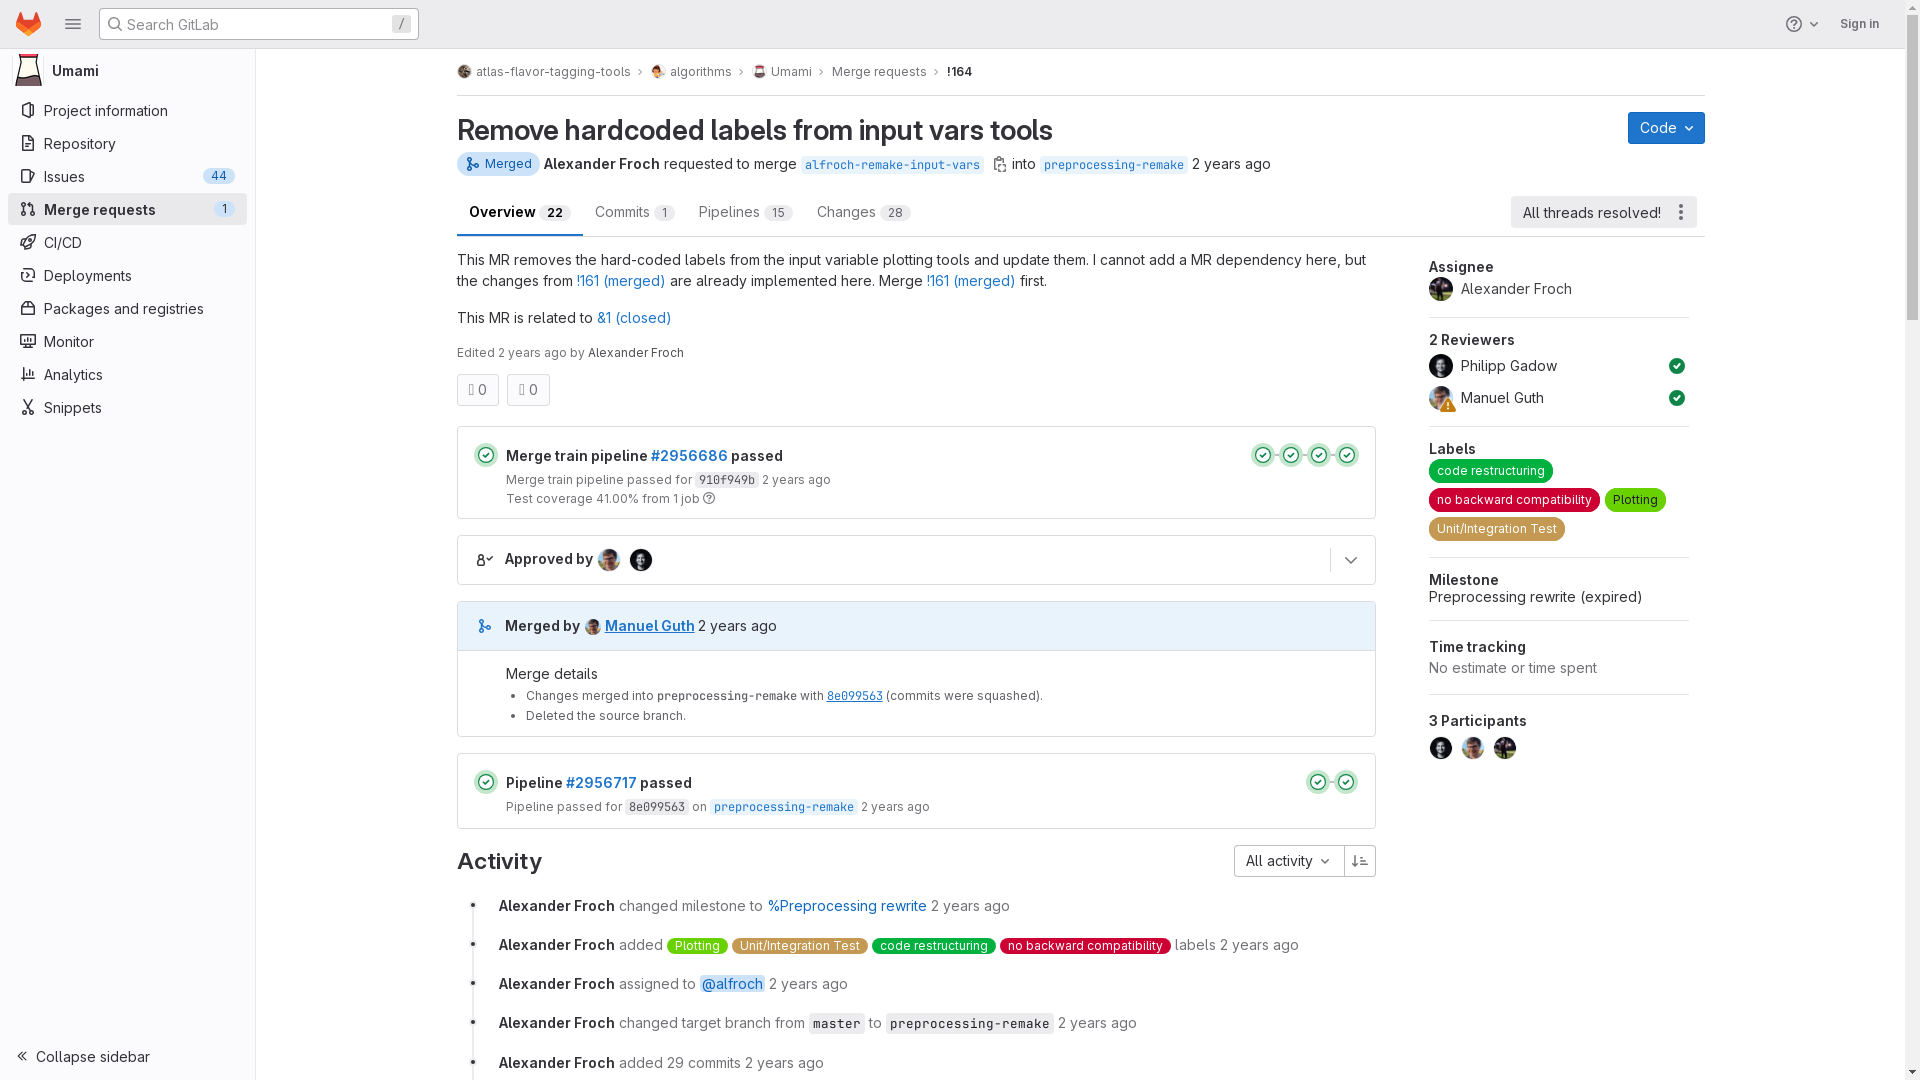 Image resolution: width=1920 pixels, height=1080 pixels. What do you see at coordinates (28, 24) in the screenshot?
I see `Homepage` at bounding box center [28, 24].